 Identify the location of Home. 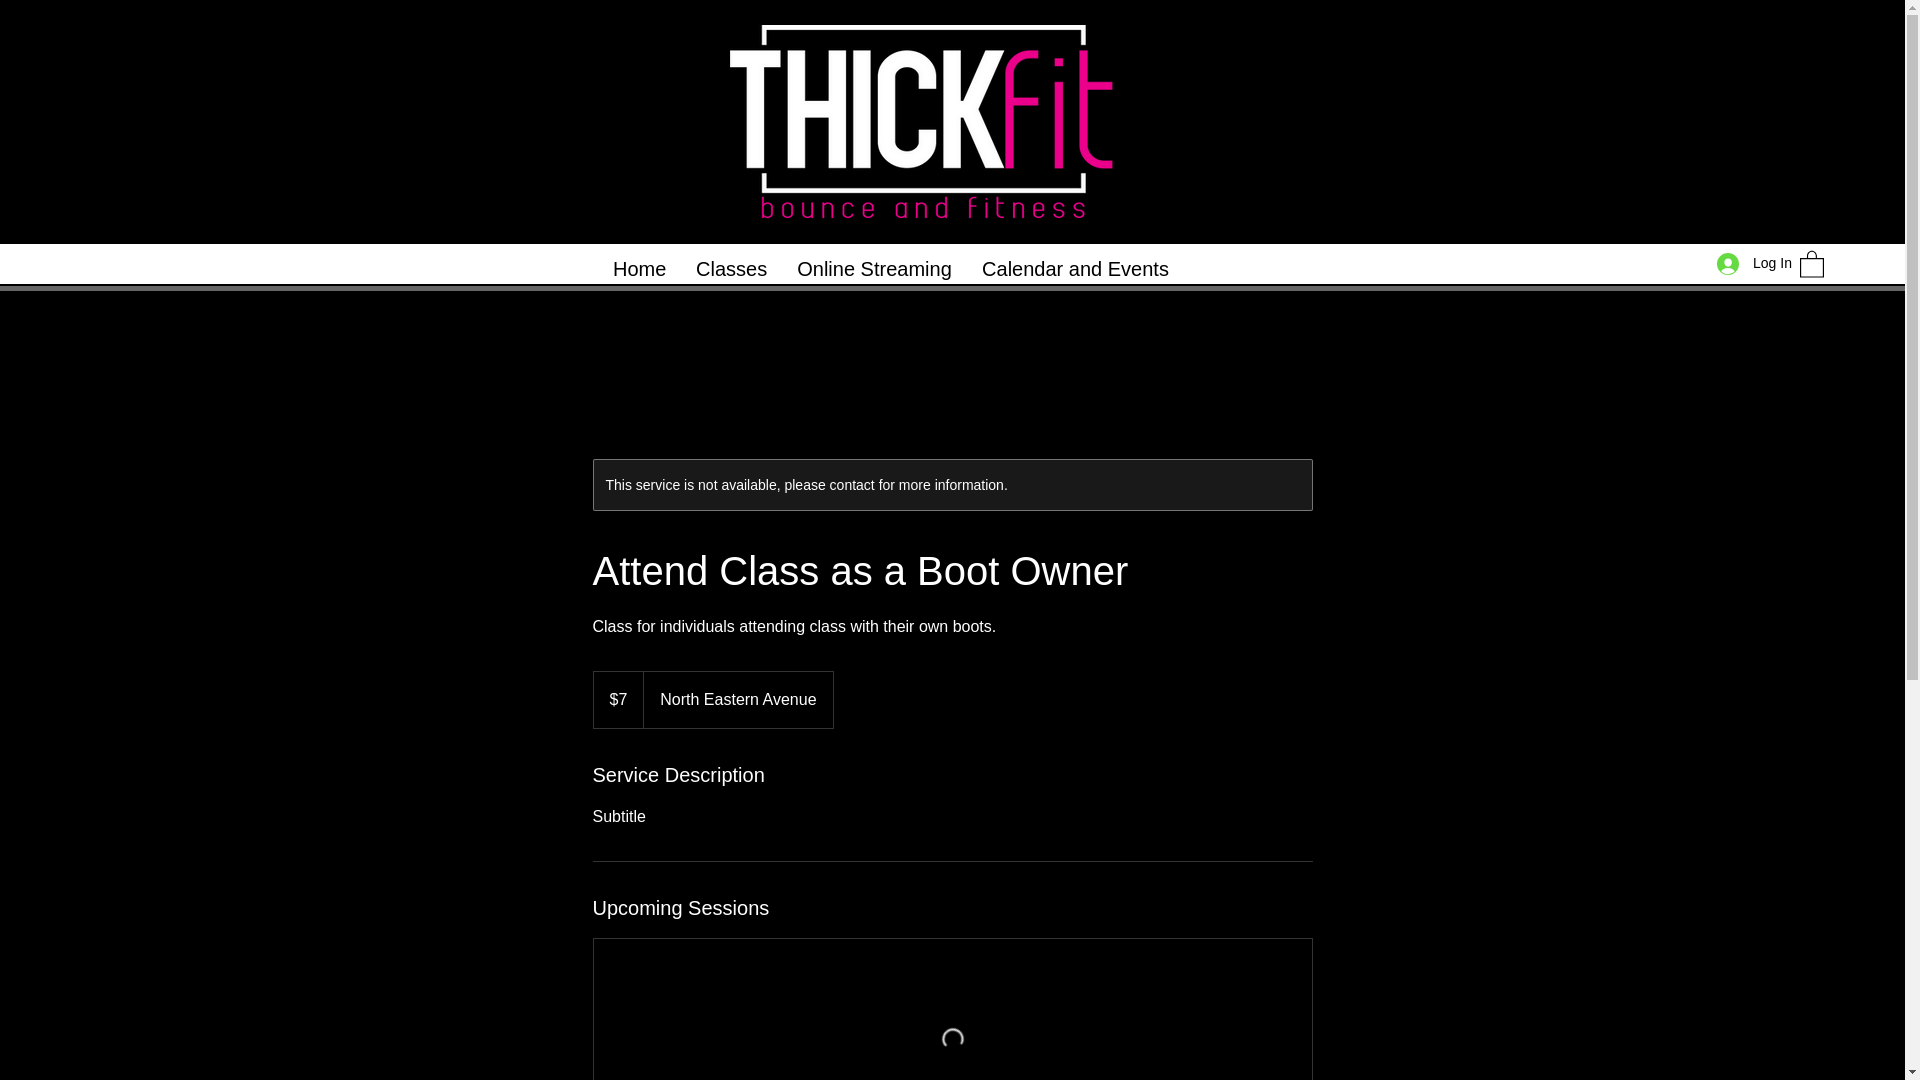
(639, 268).